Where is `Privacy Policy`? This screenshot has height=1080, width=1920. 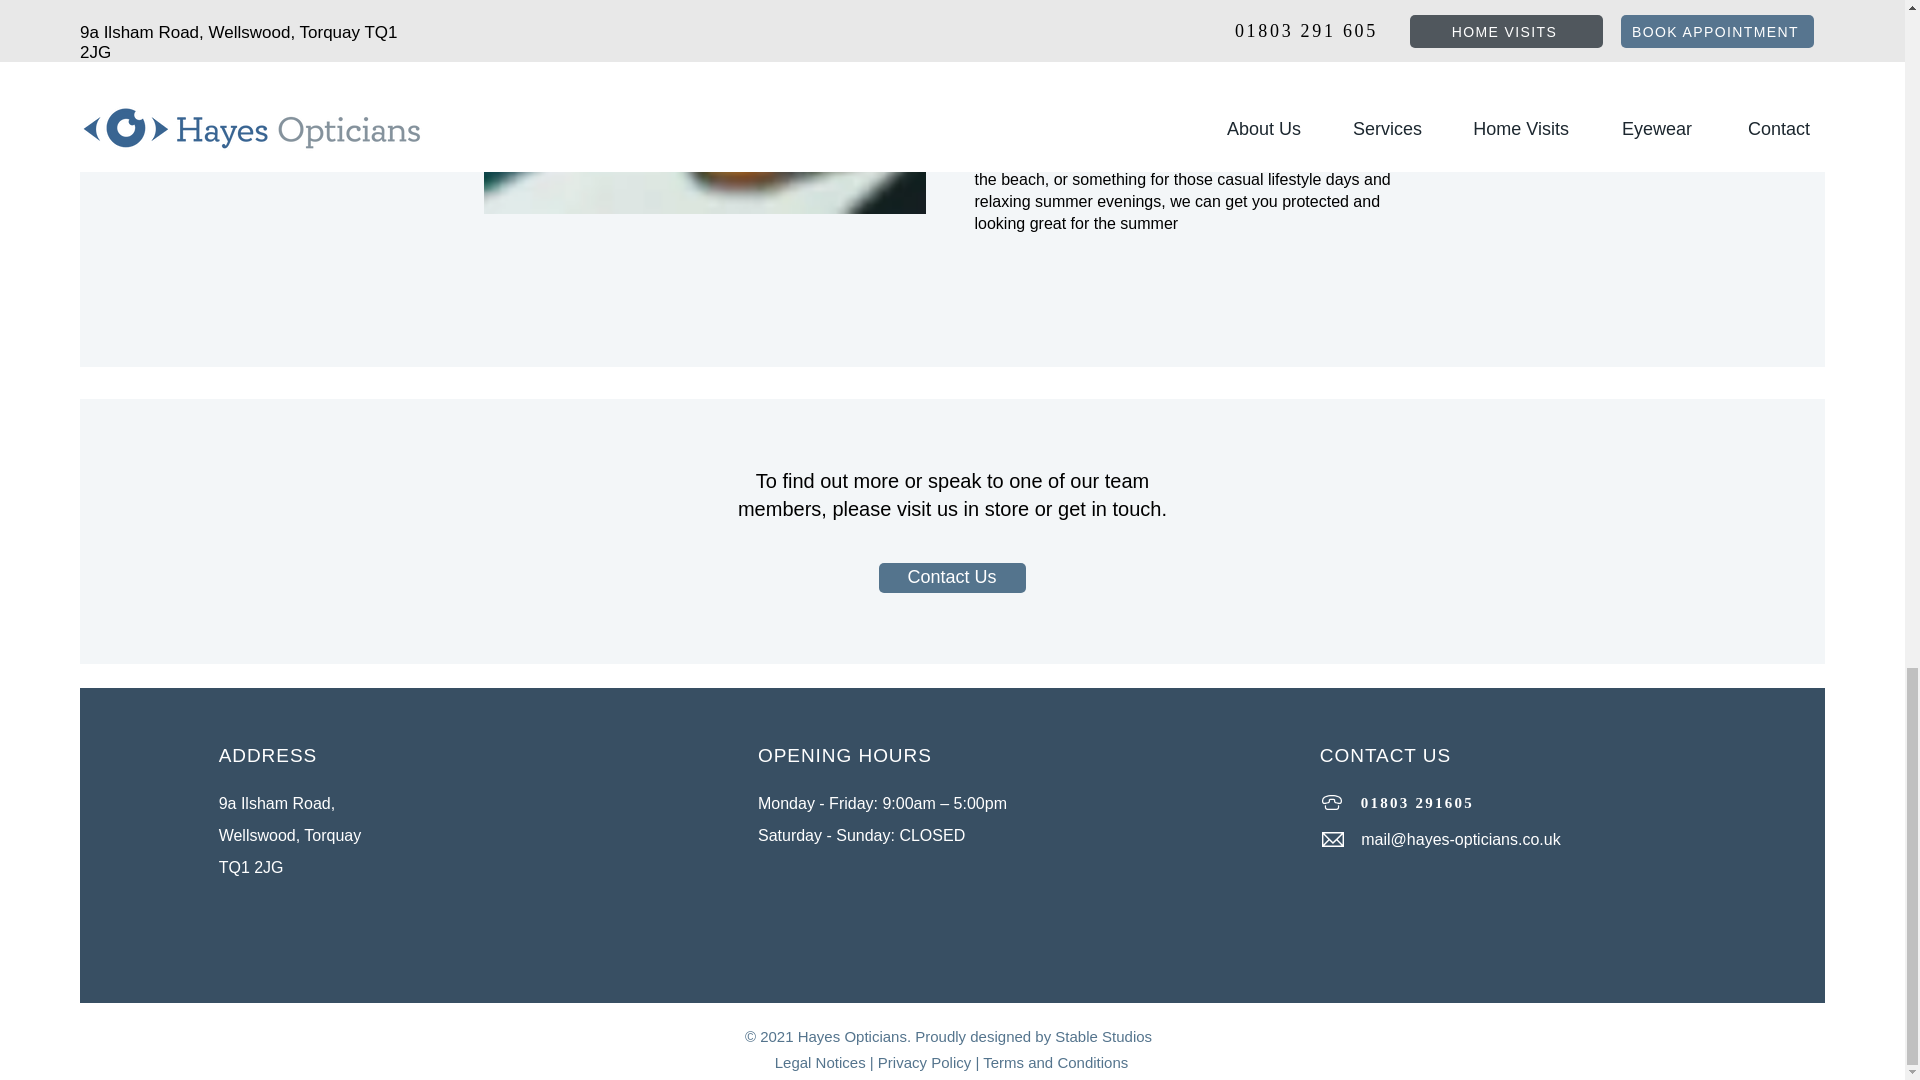
Privacy Policy is located at coordinates (924, 1062).